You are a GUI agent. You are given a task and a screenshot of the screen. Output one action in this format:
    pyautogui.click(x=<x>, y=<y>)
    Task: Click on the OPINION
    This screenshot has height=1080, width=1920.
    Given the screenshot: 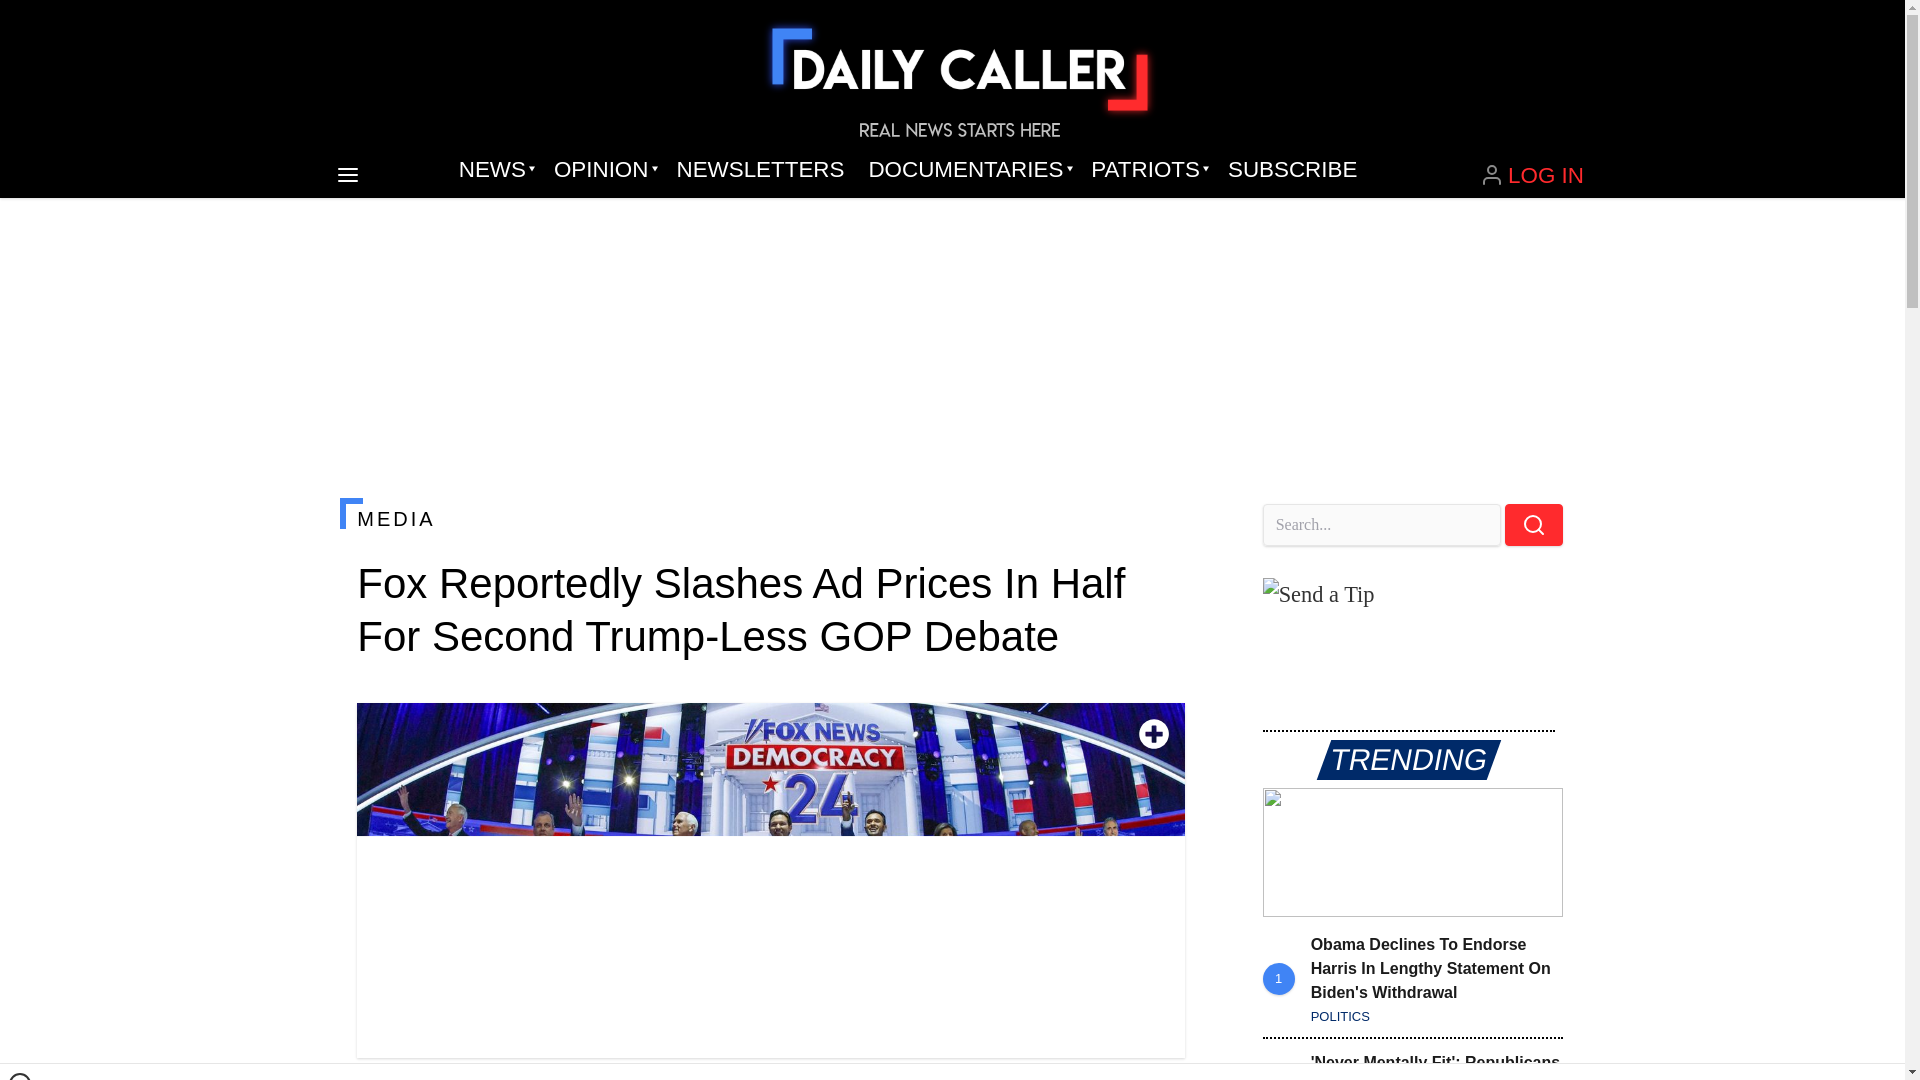 What is the action you would take?
    pyautogui.click(x=602, y=170)
    